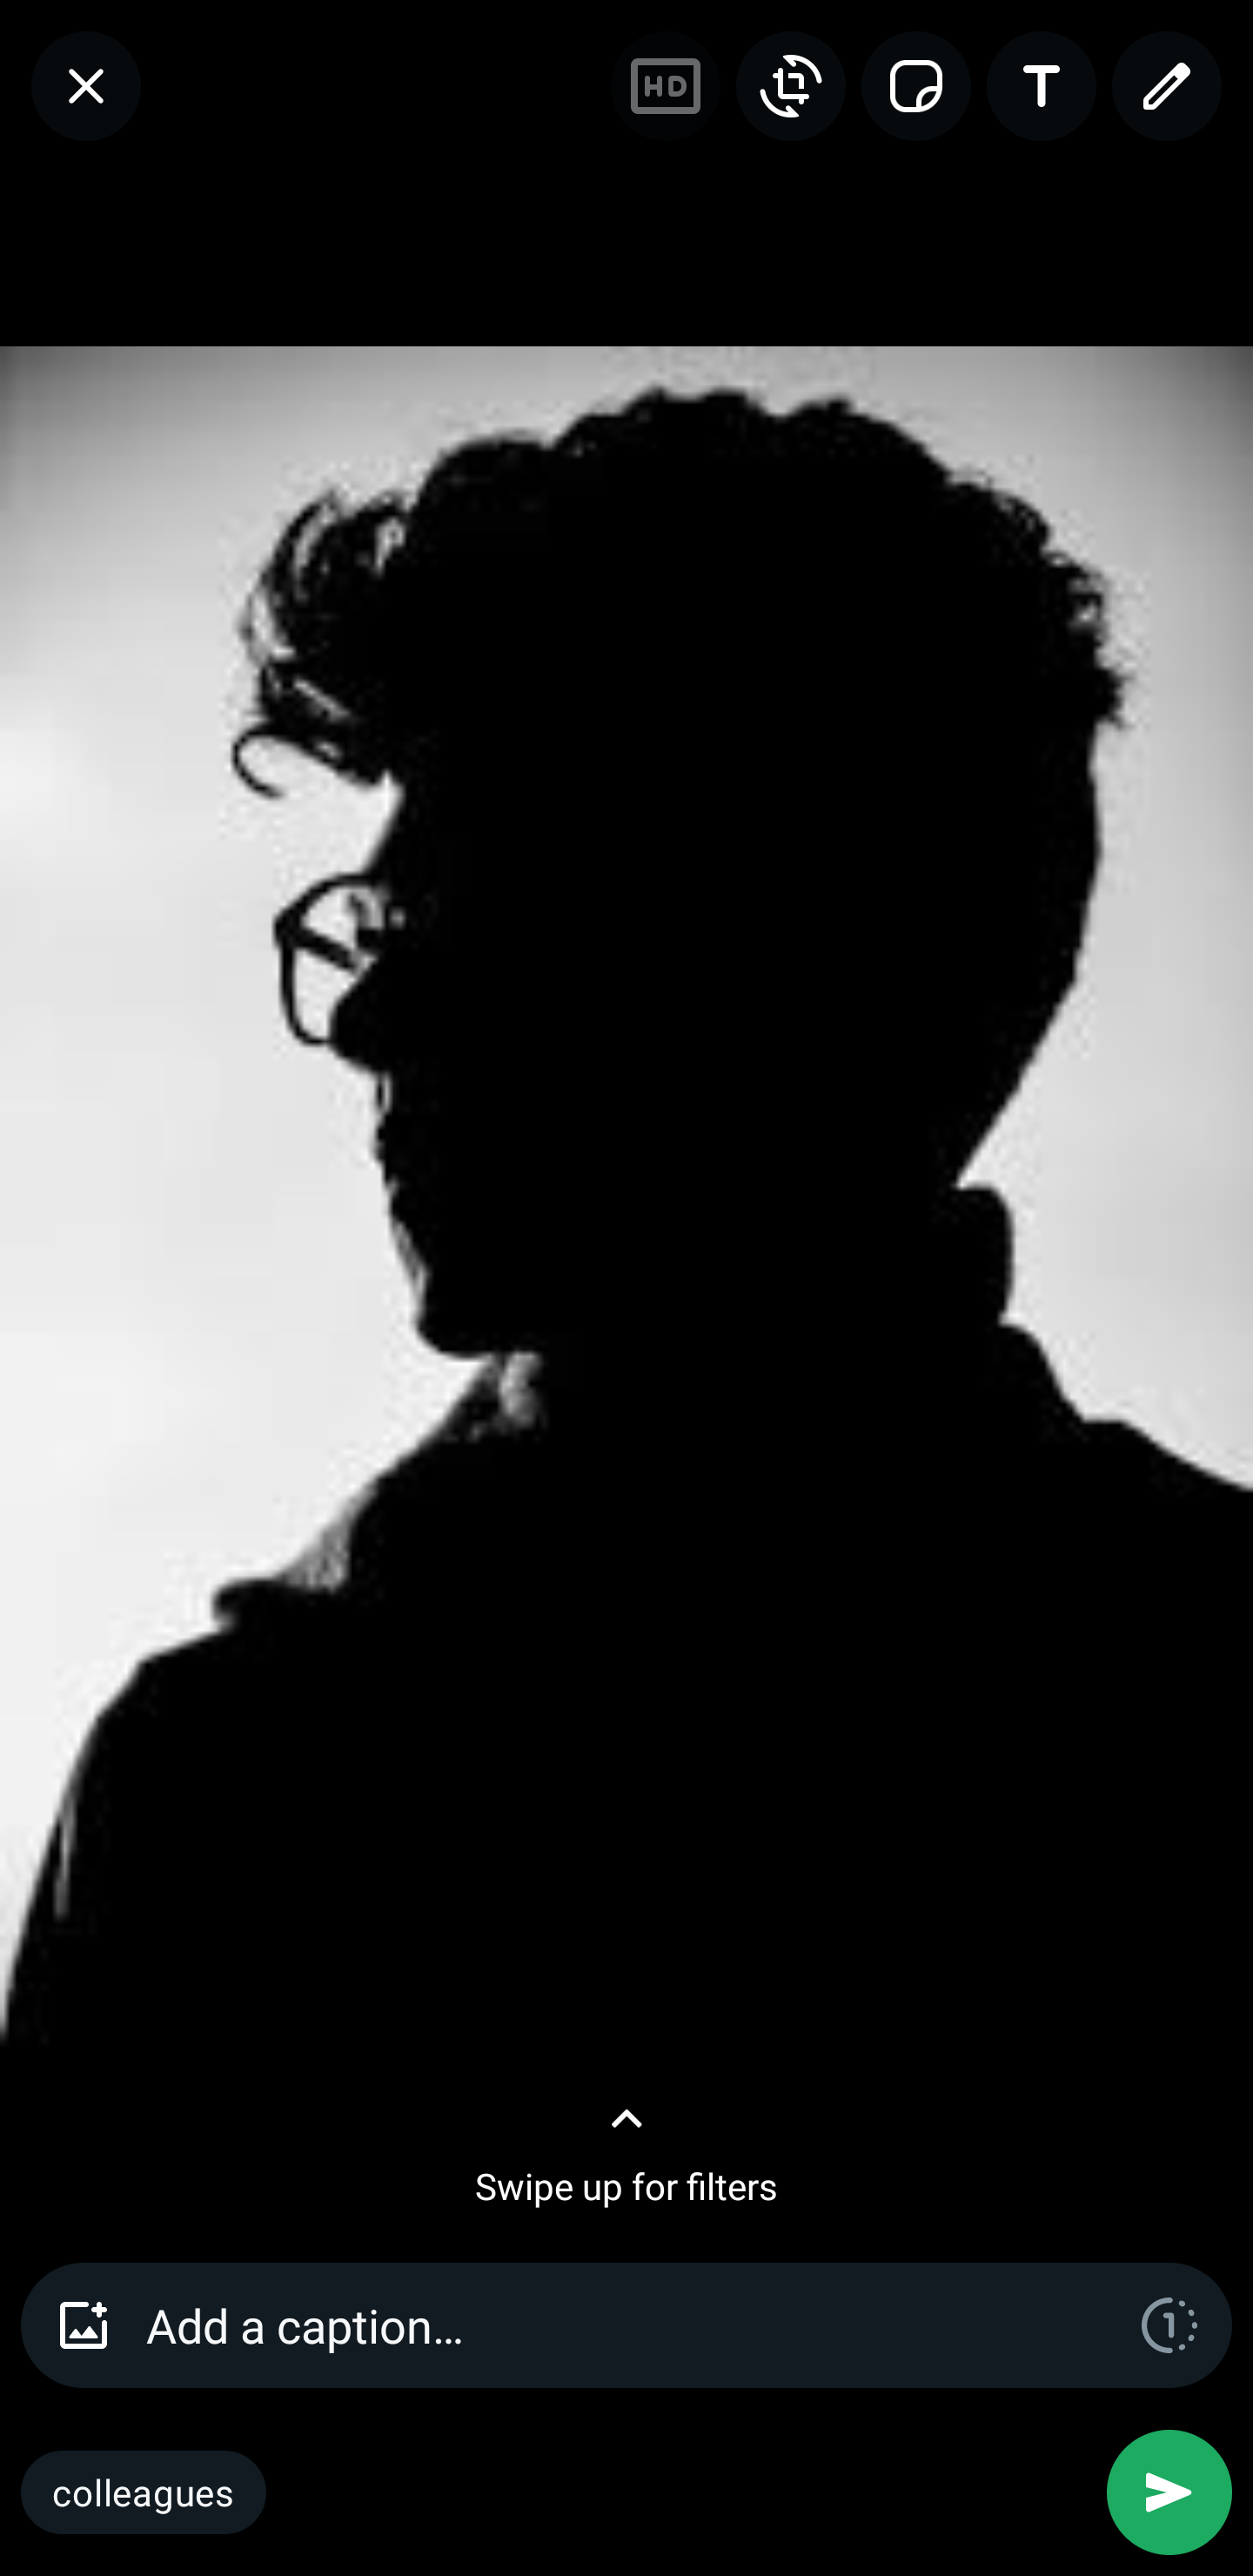  I want to click on colleagues, so click(143, 2492).